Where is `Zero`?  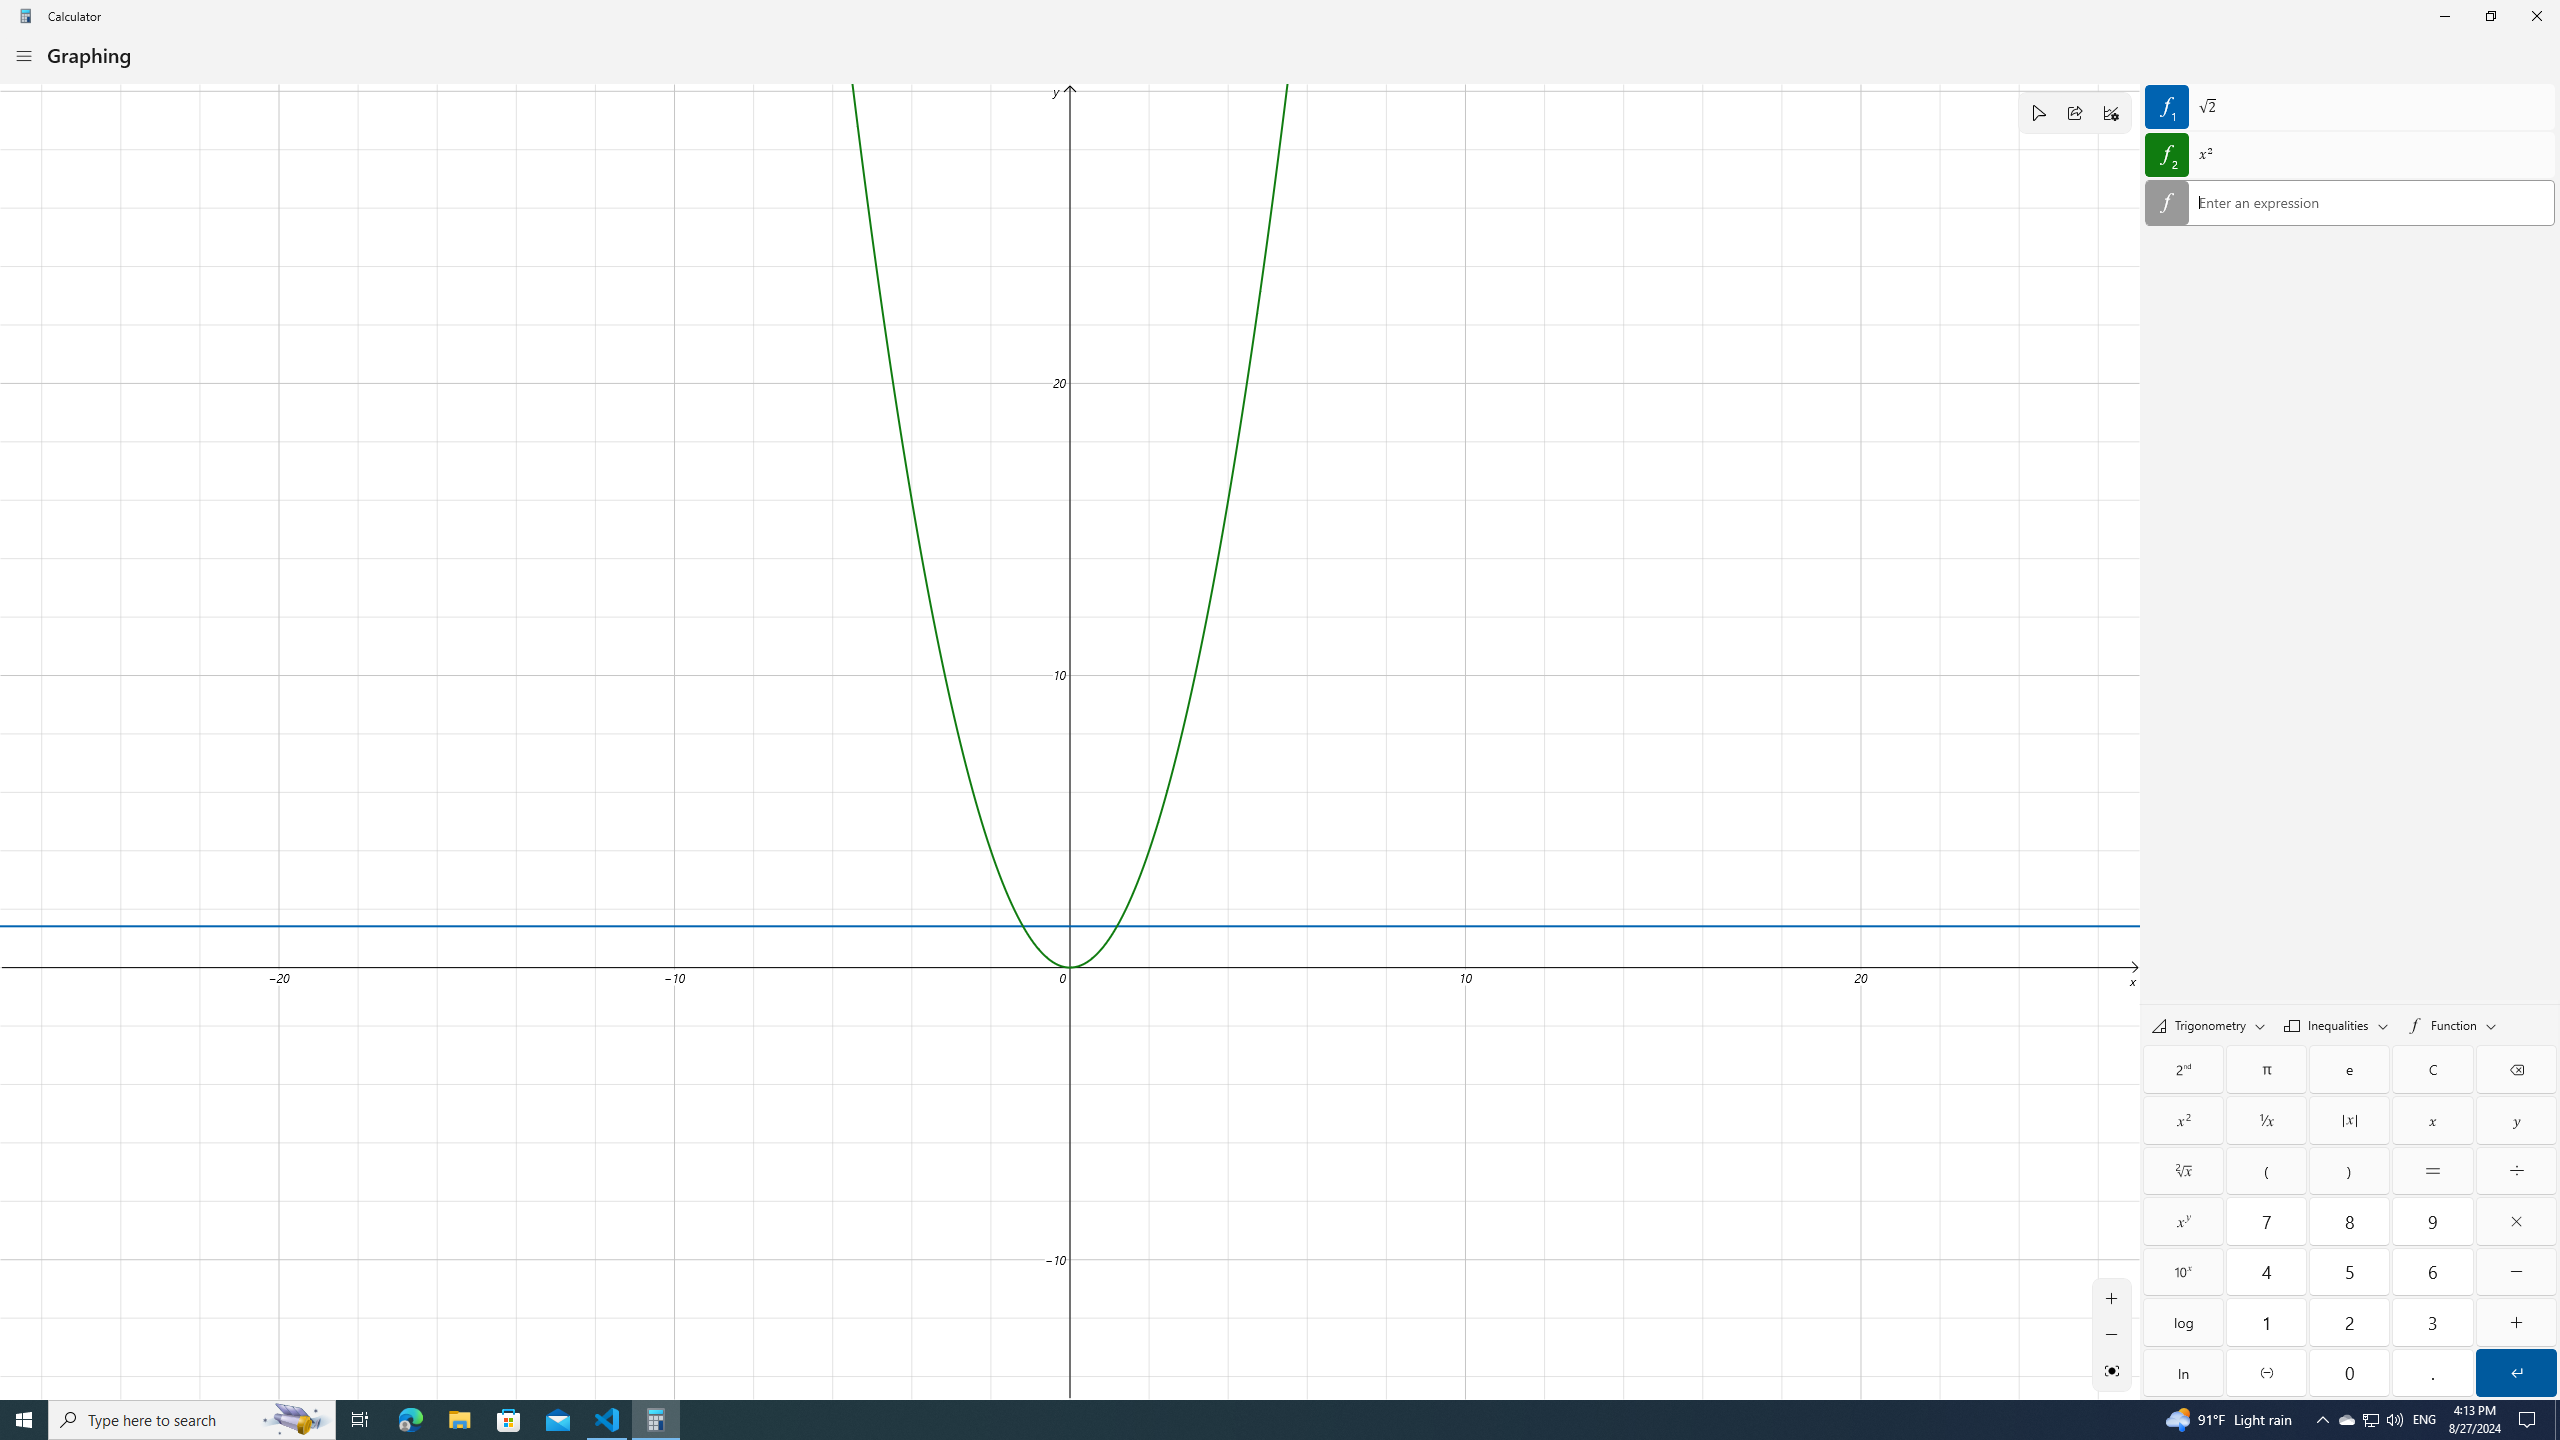
Zero is located at coordinates (2350, 1372).